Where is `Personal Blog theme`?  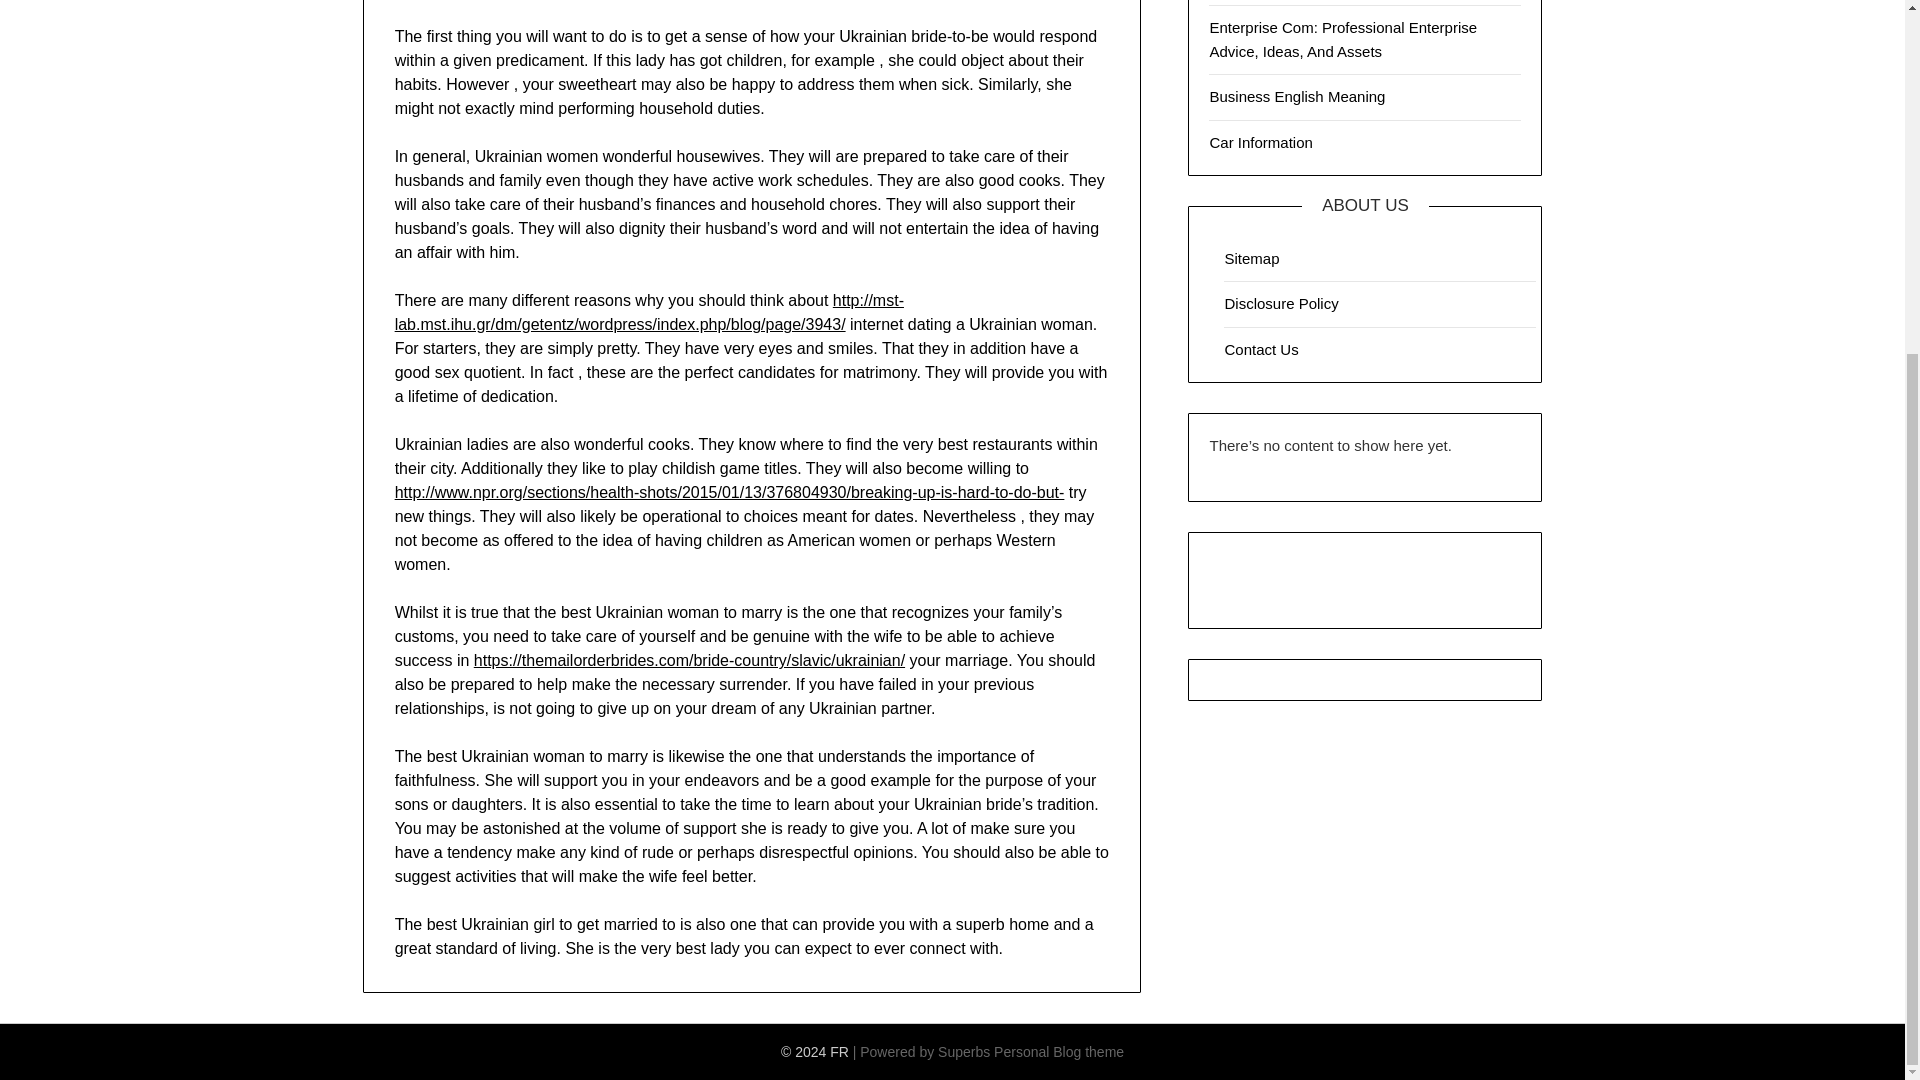 Personal Blog theme is located at coordinates (1058, 1052).